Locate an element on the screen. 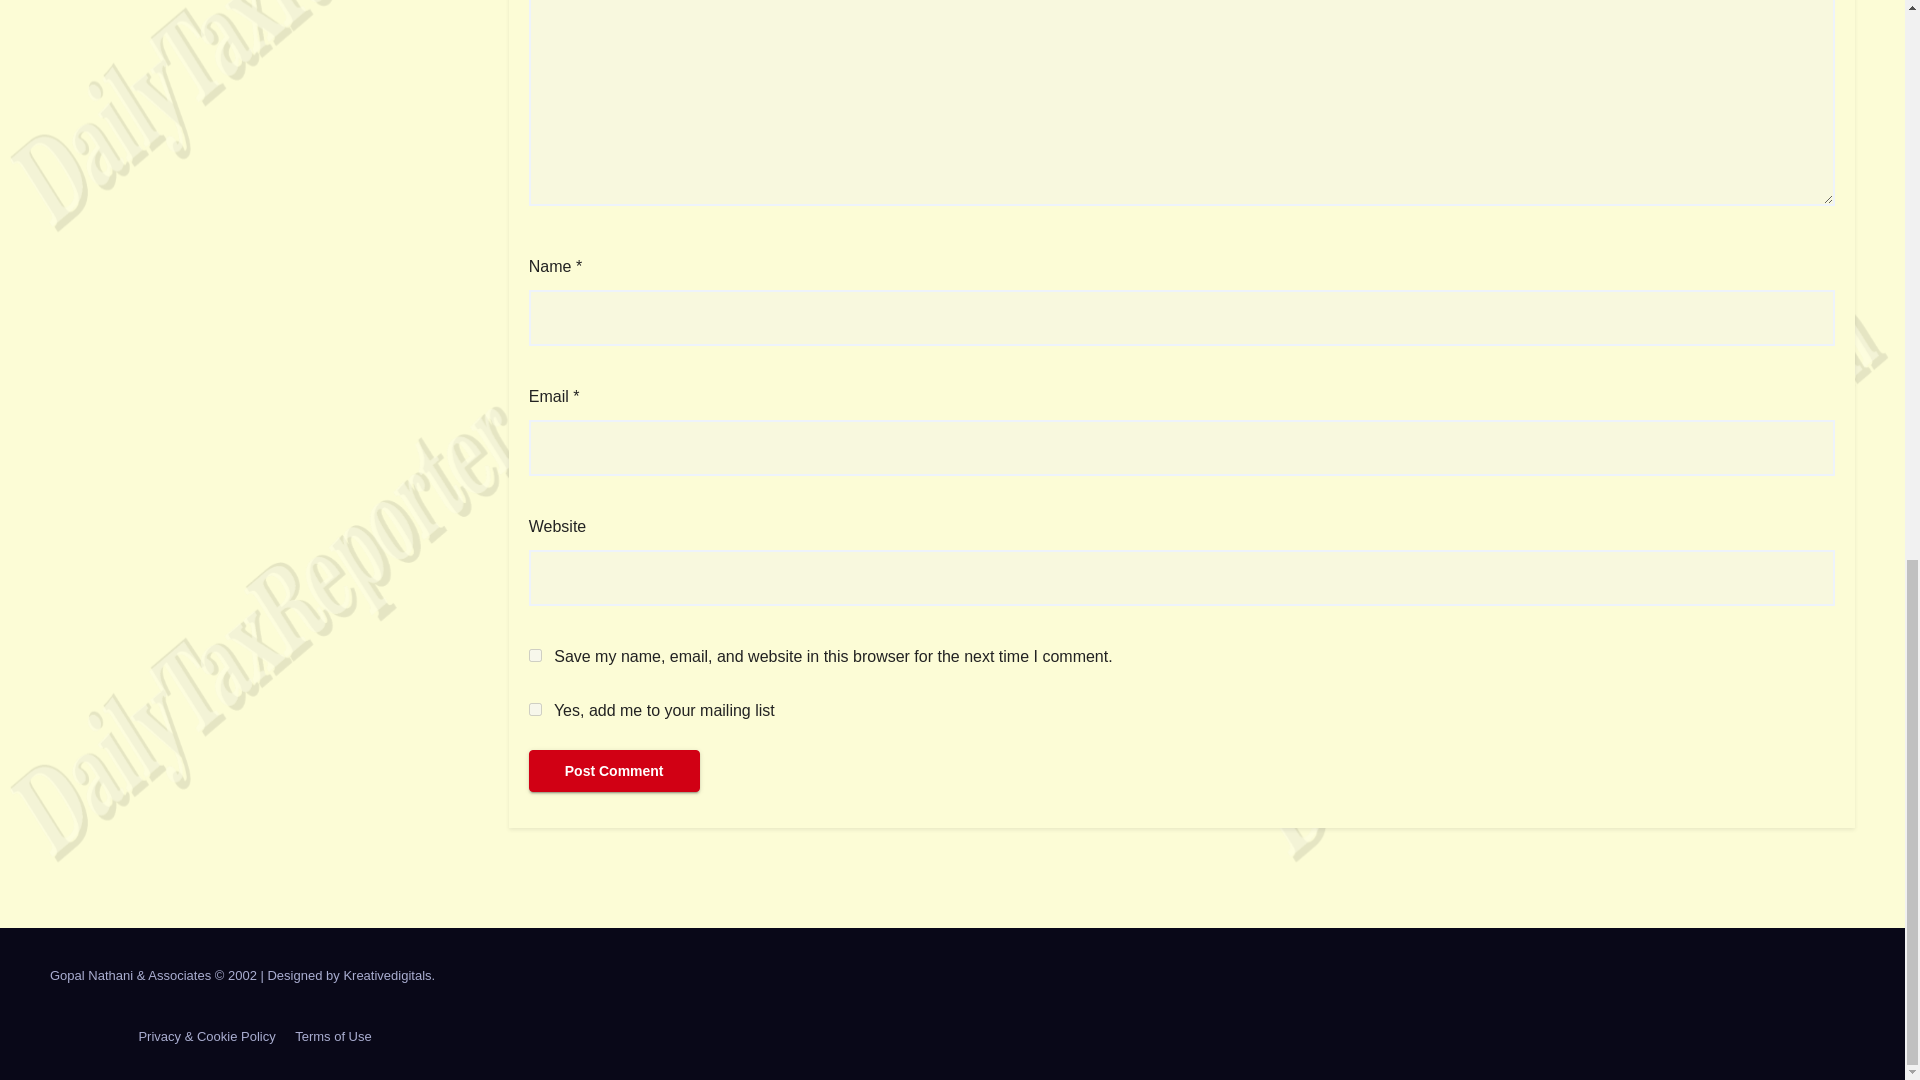 The image size is (1920, 1080). 1 is located at coordinates (535, 710).